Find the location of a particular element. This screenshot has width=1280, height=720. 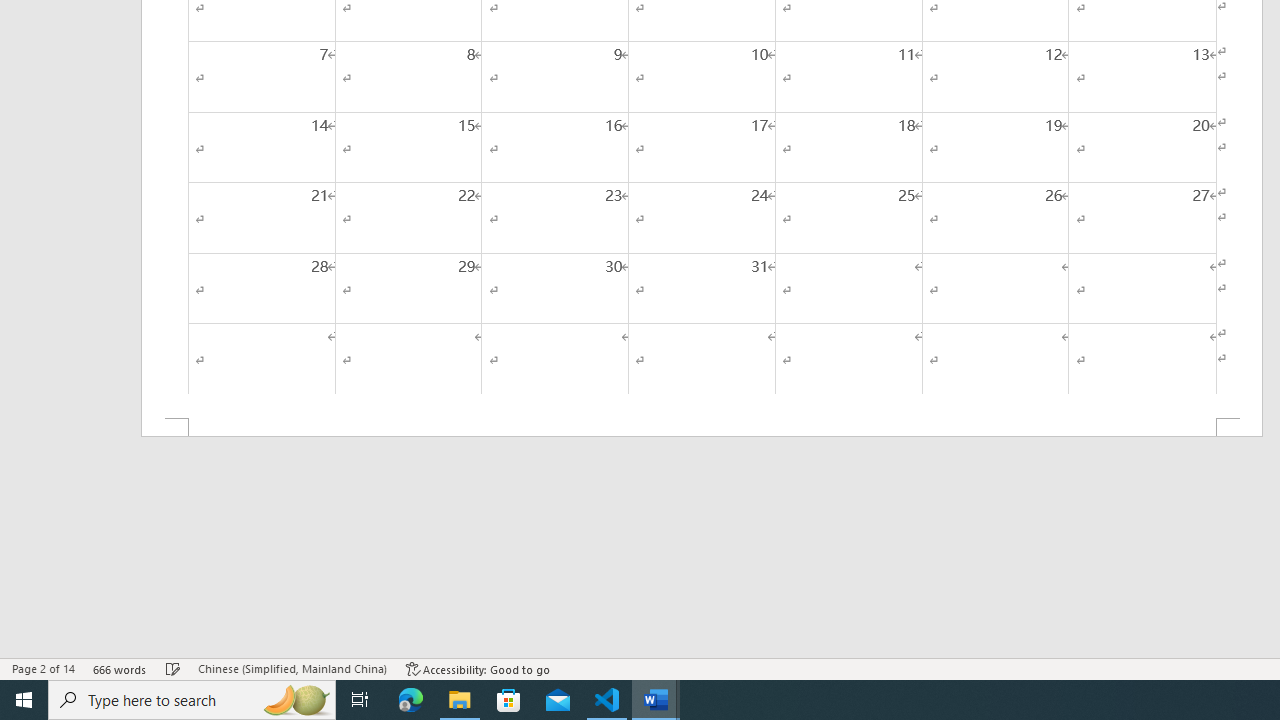

Page Number Page 2 of 14 is located at coordinates (43, 668).